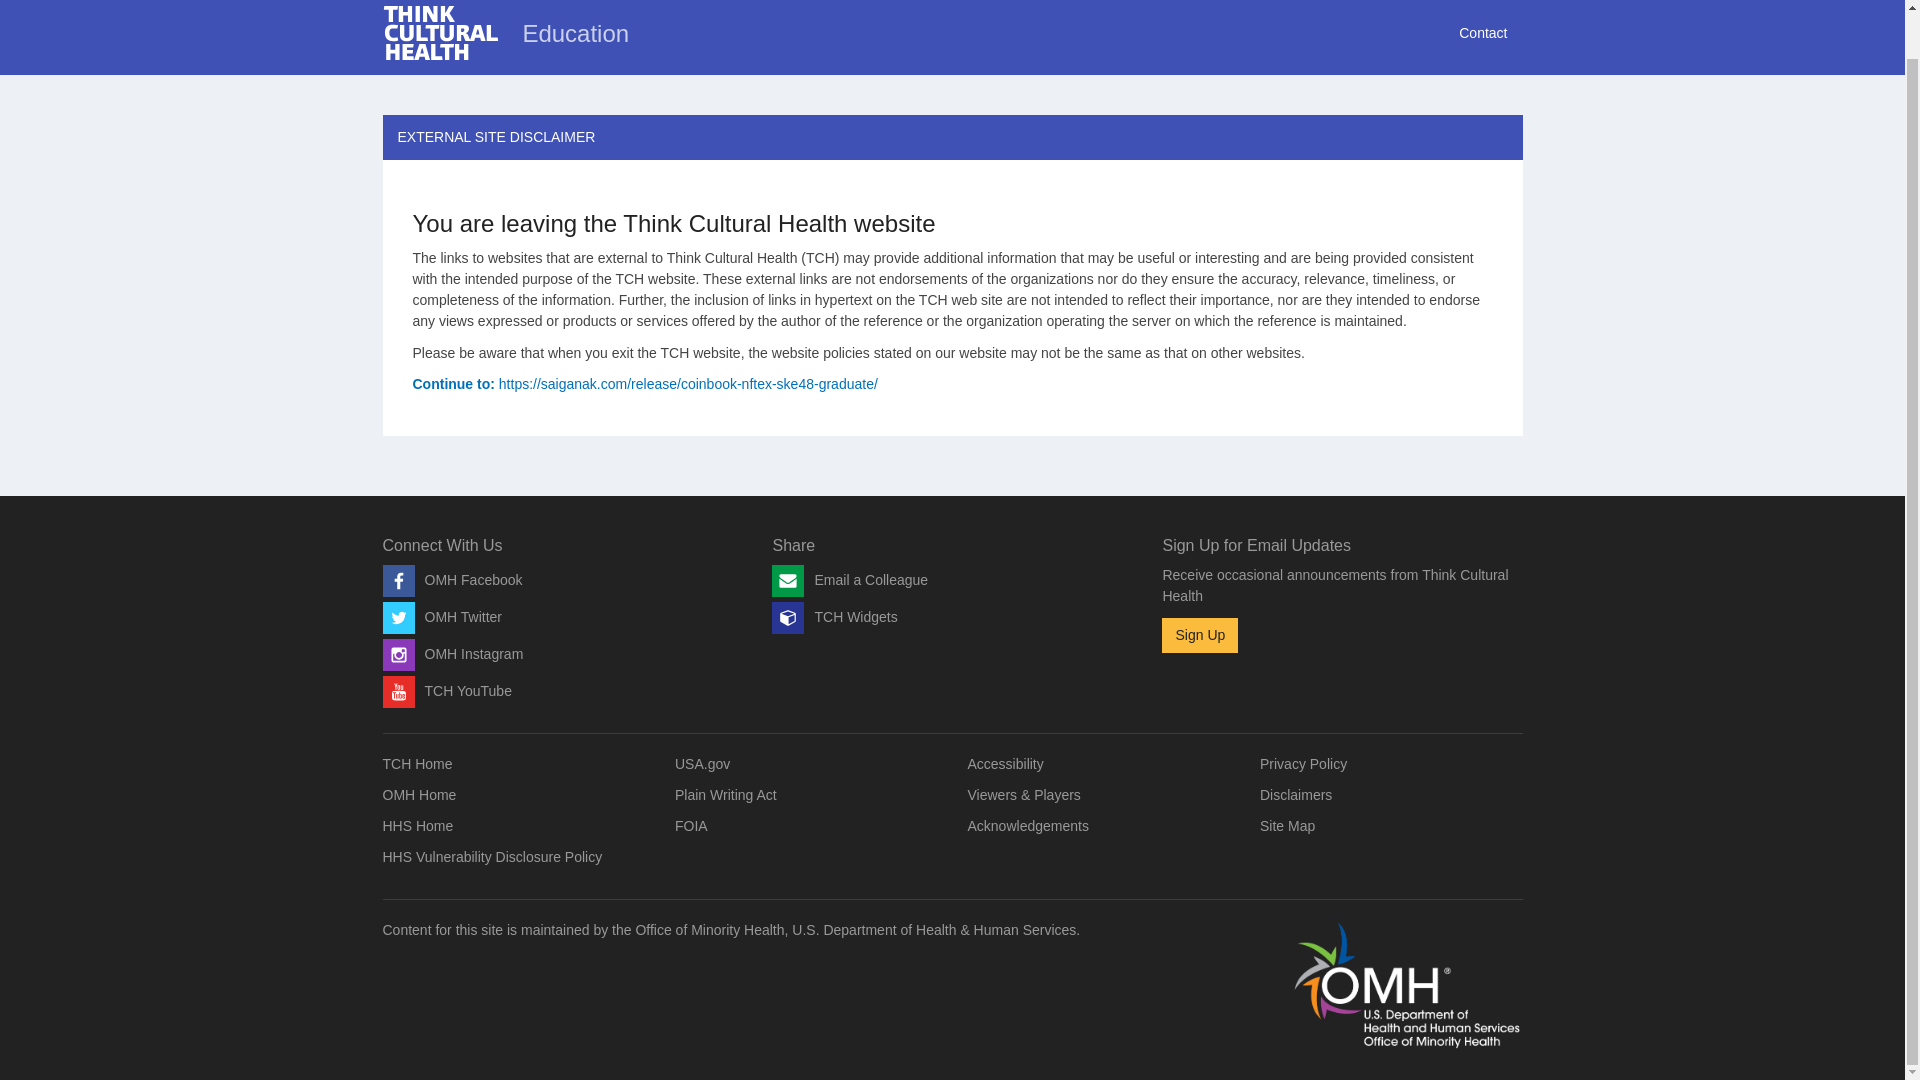 Image resolution: width=1920 pixels, height=1080 pixels. I want to click on Accessibility, so click(1006, 764).